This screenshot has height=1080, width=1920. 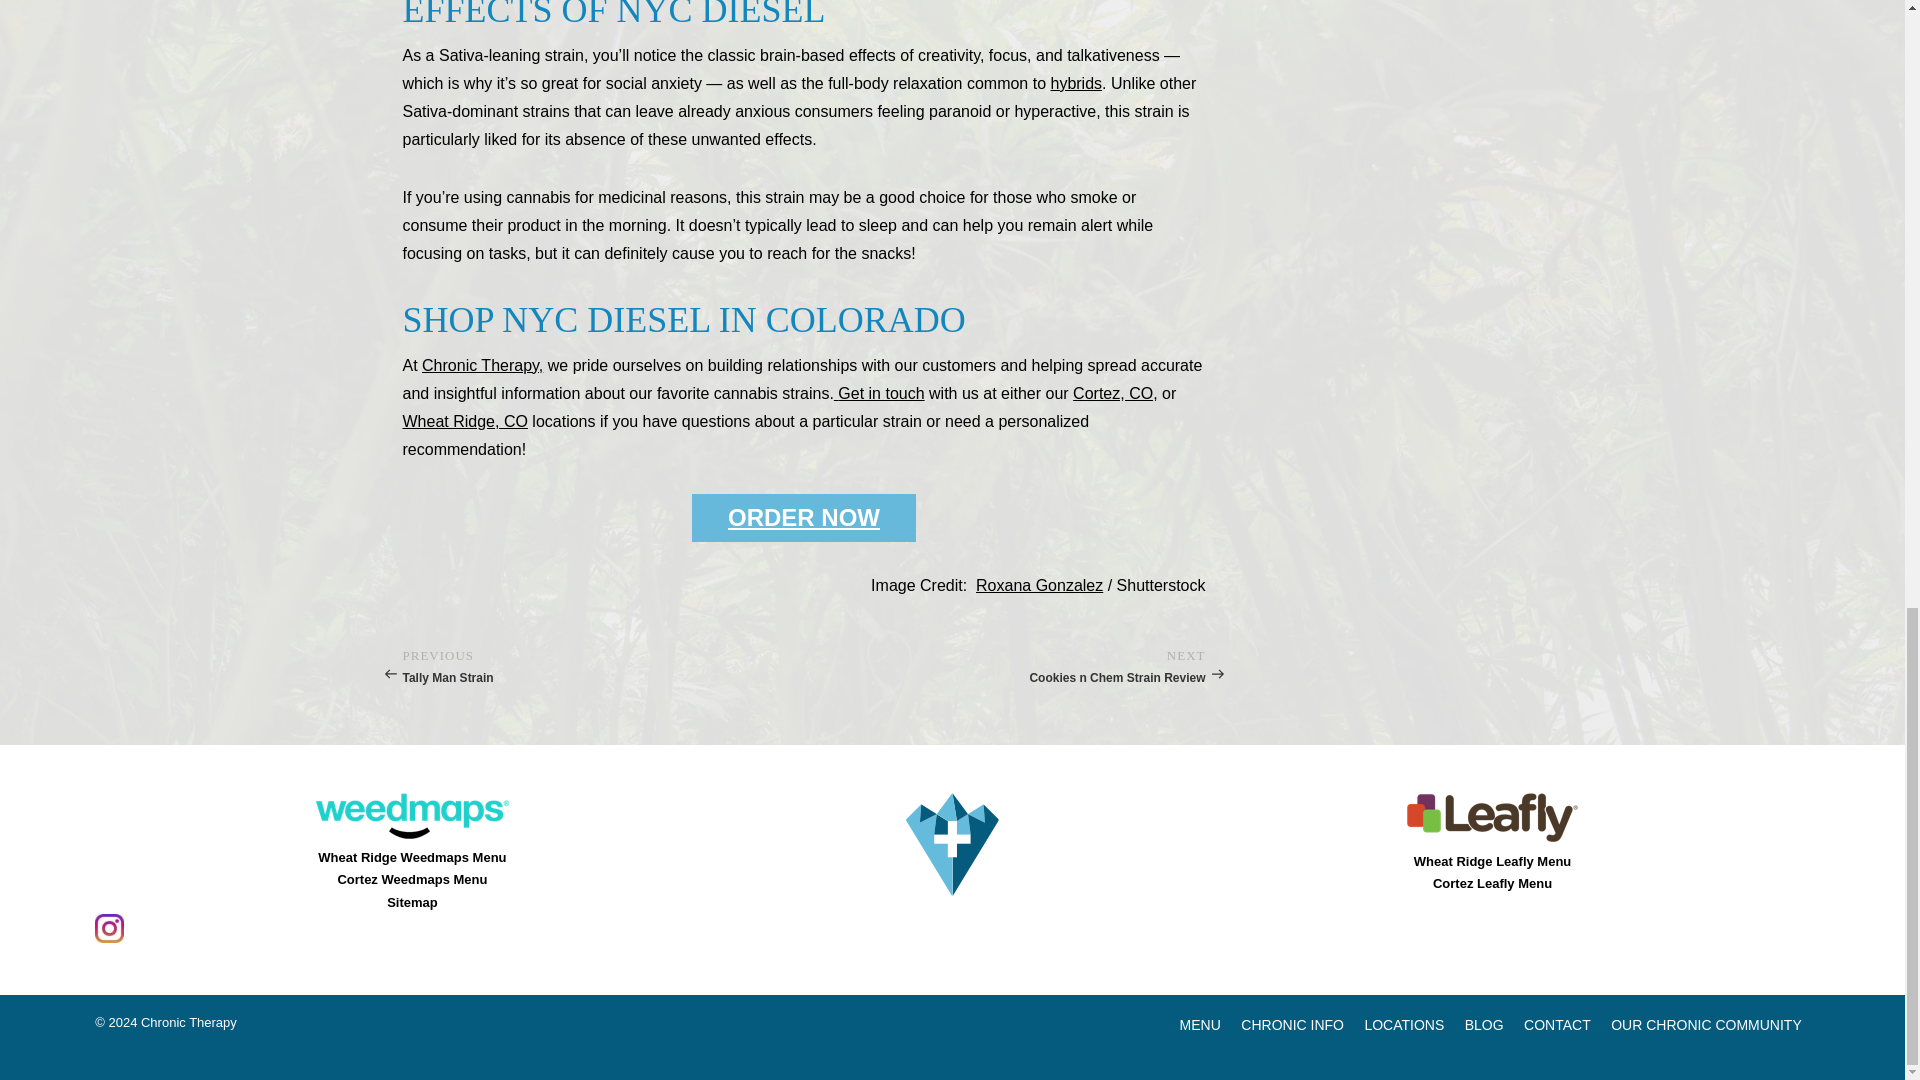 What do you see at coordinates (109, 928) in the screenshot?
I see `igg` at bounding box center [109, 928].